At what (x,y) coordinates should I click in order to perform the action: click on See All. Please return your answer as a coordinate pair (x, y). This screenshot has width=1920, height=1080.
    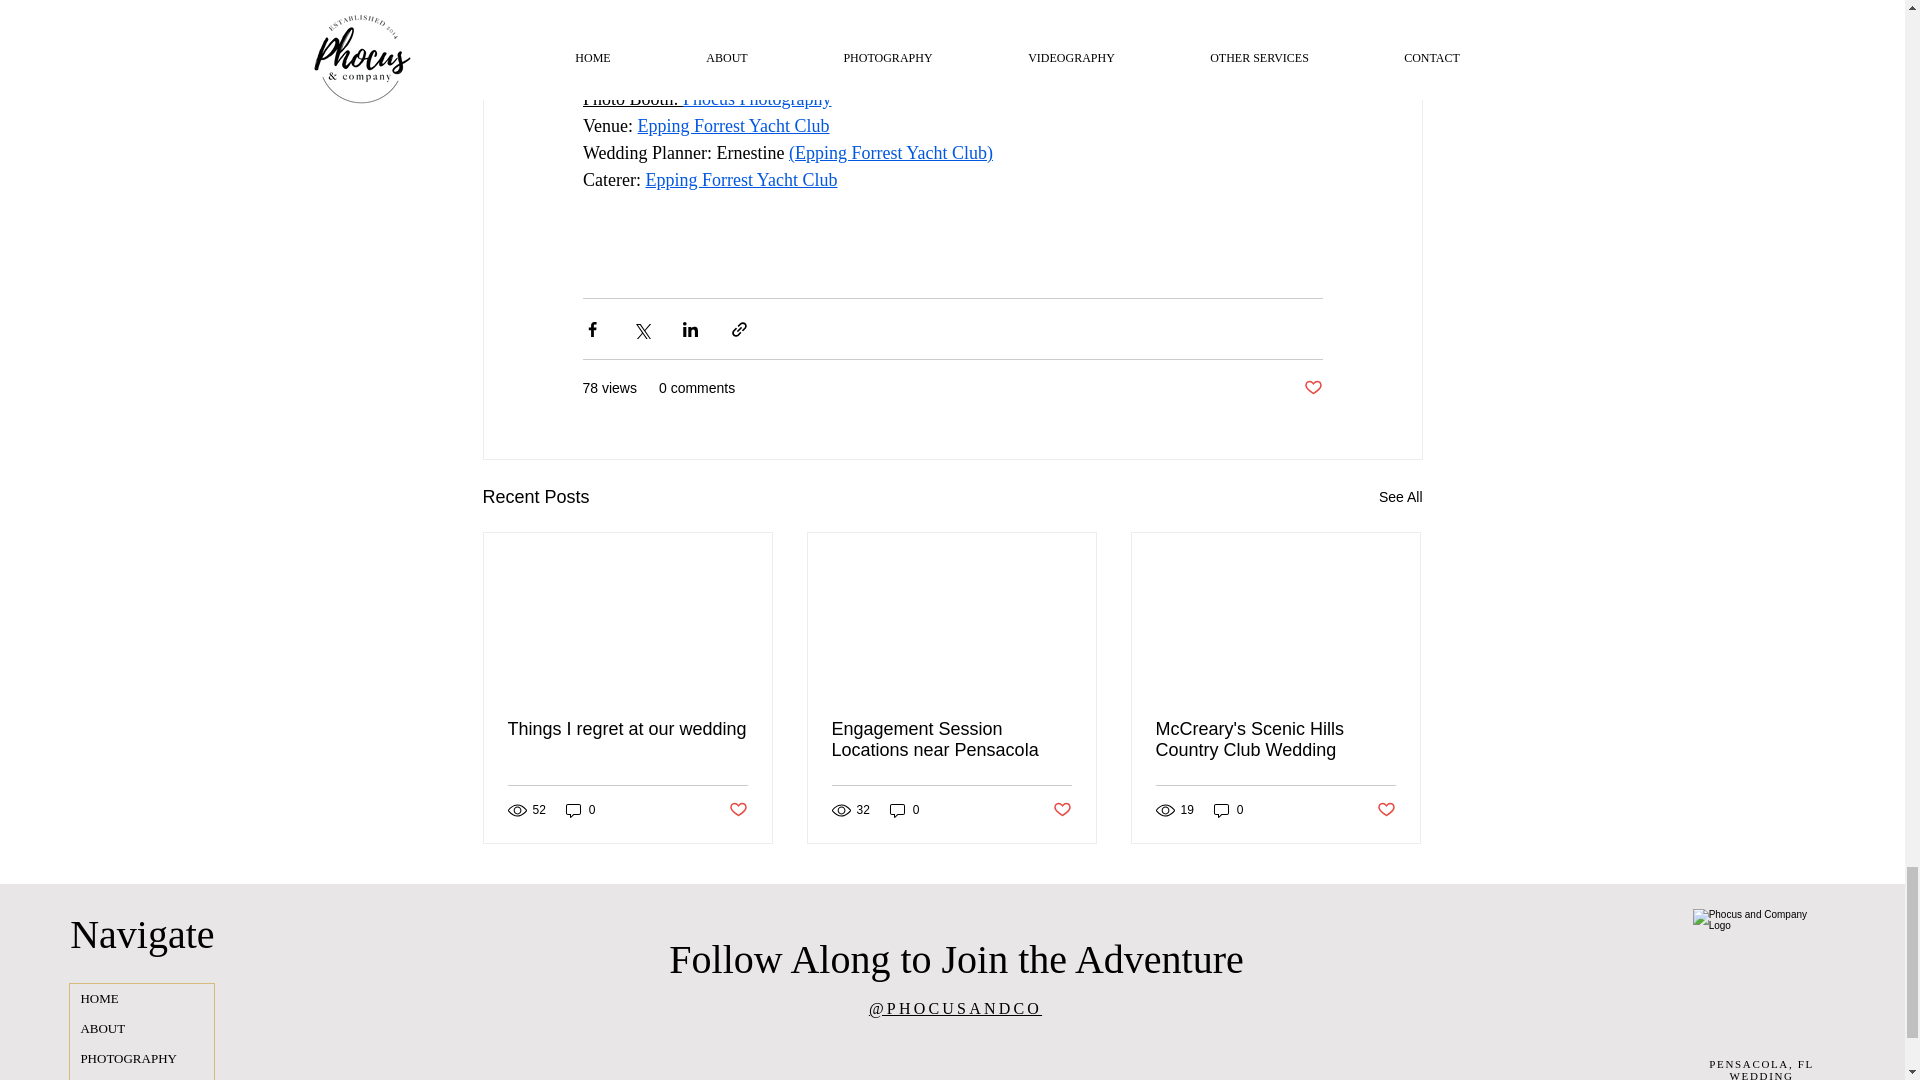
    Looking at the image, I should click on (1400, 496).